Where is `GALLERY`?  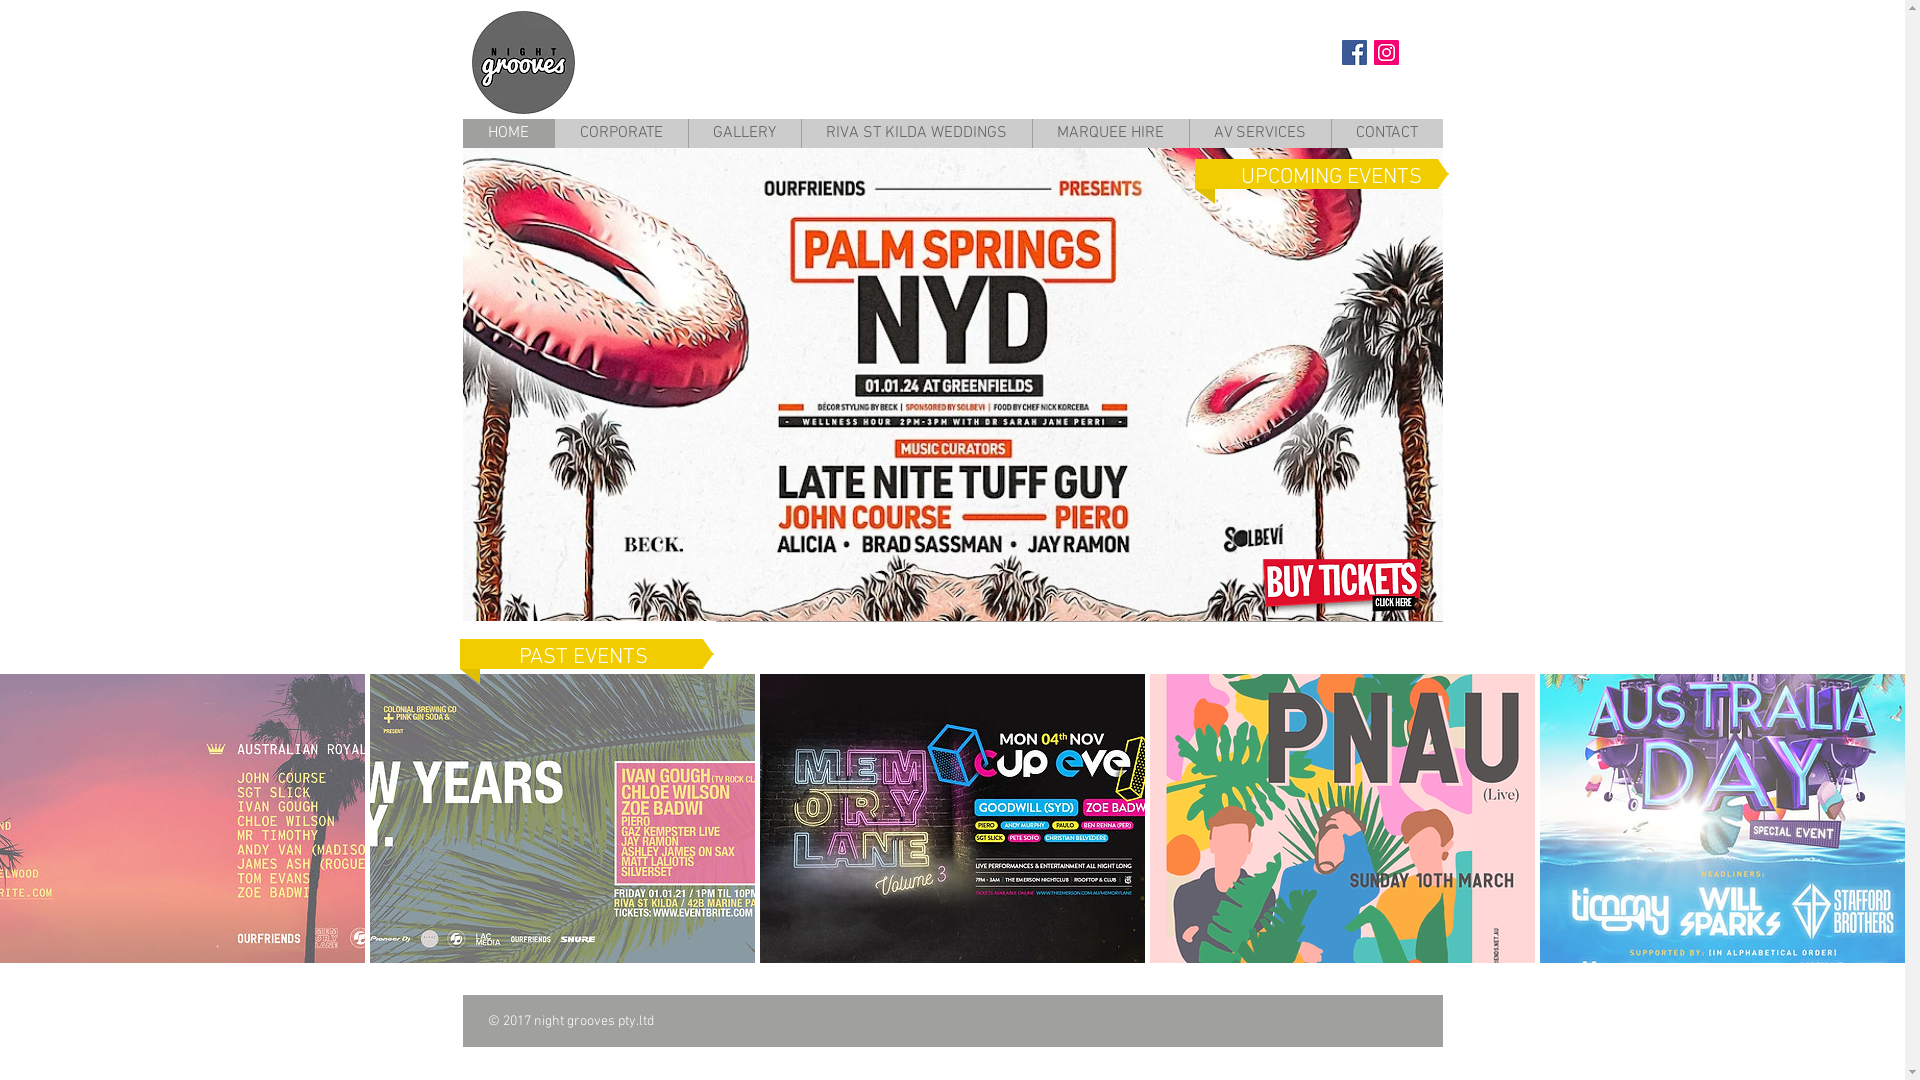
GALLERY is located at coordinates (744, 134).